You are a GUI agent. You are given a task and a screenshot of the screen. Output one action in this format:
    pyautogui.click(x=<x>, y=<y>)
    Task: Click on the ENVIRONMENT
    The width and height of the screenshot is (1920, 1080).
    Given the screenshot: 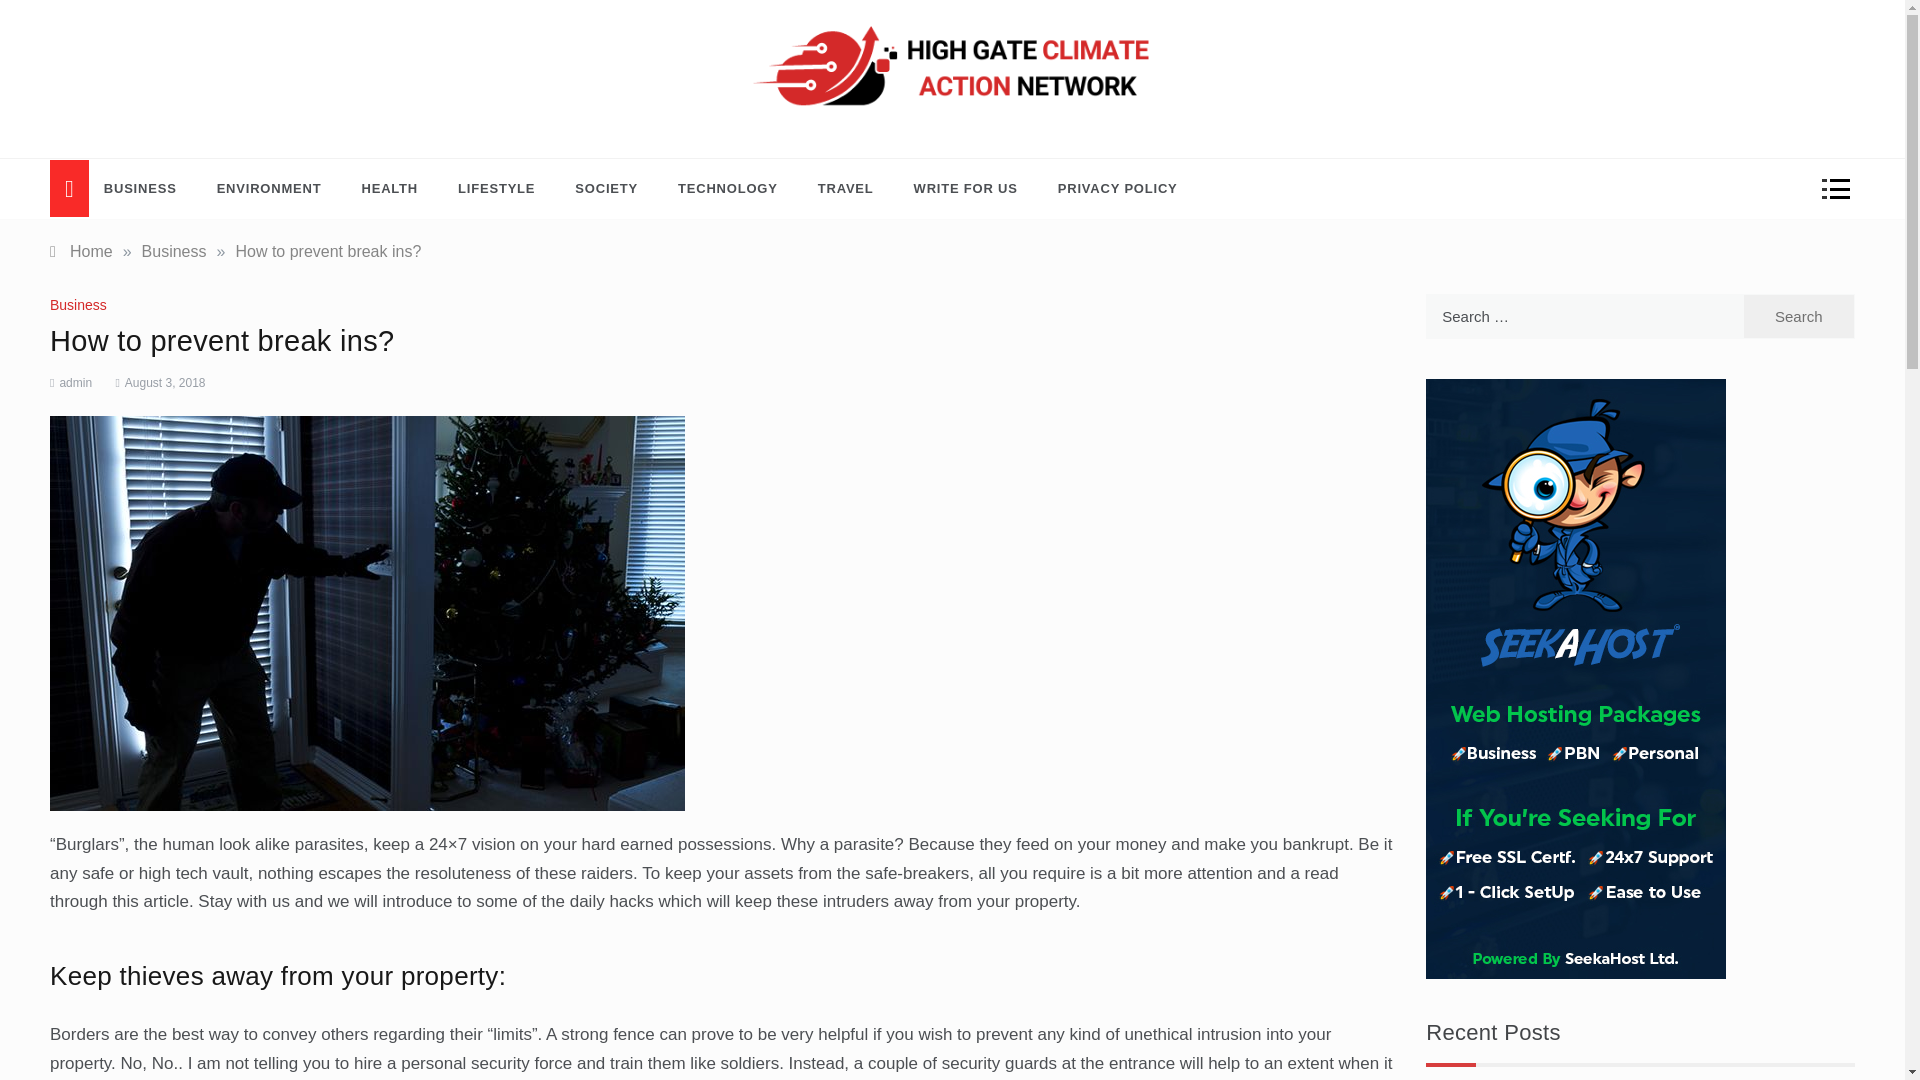 What is the action you would take?
    pyautogui.click(x=269, y=188)
    